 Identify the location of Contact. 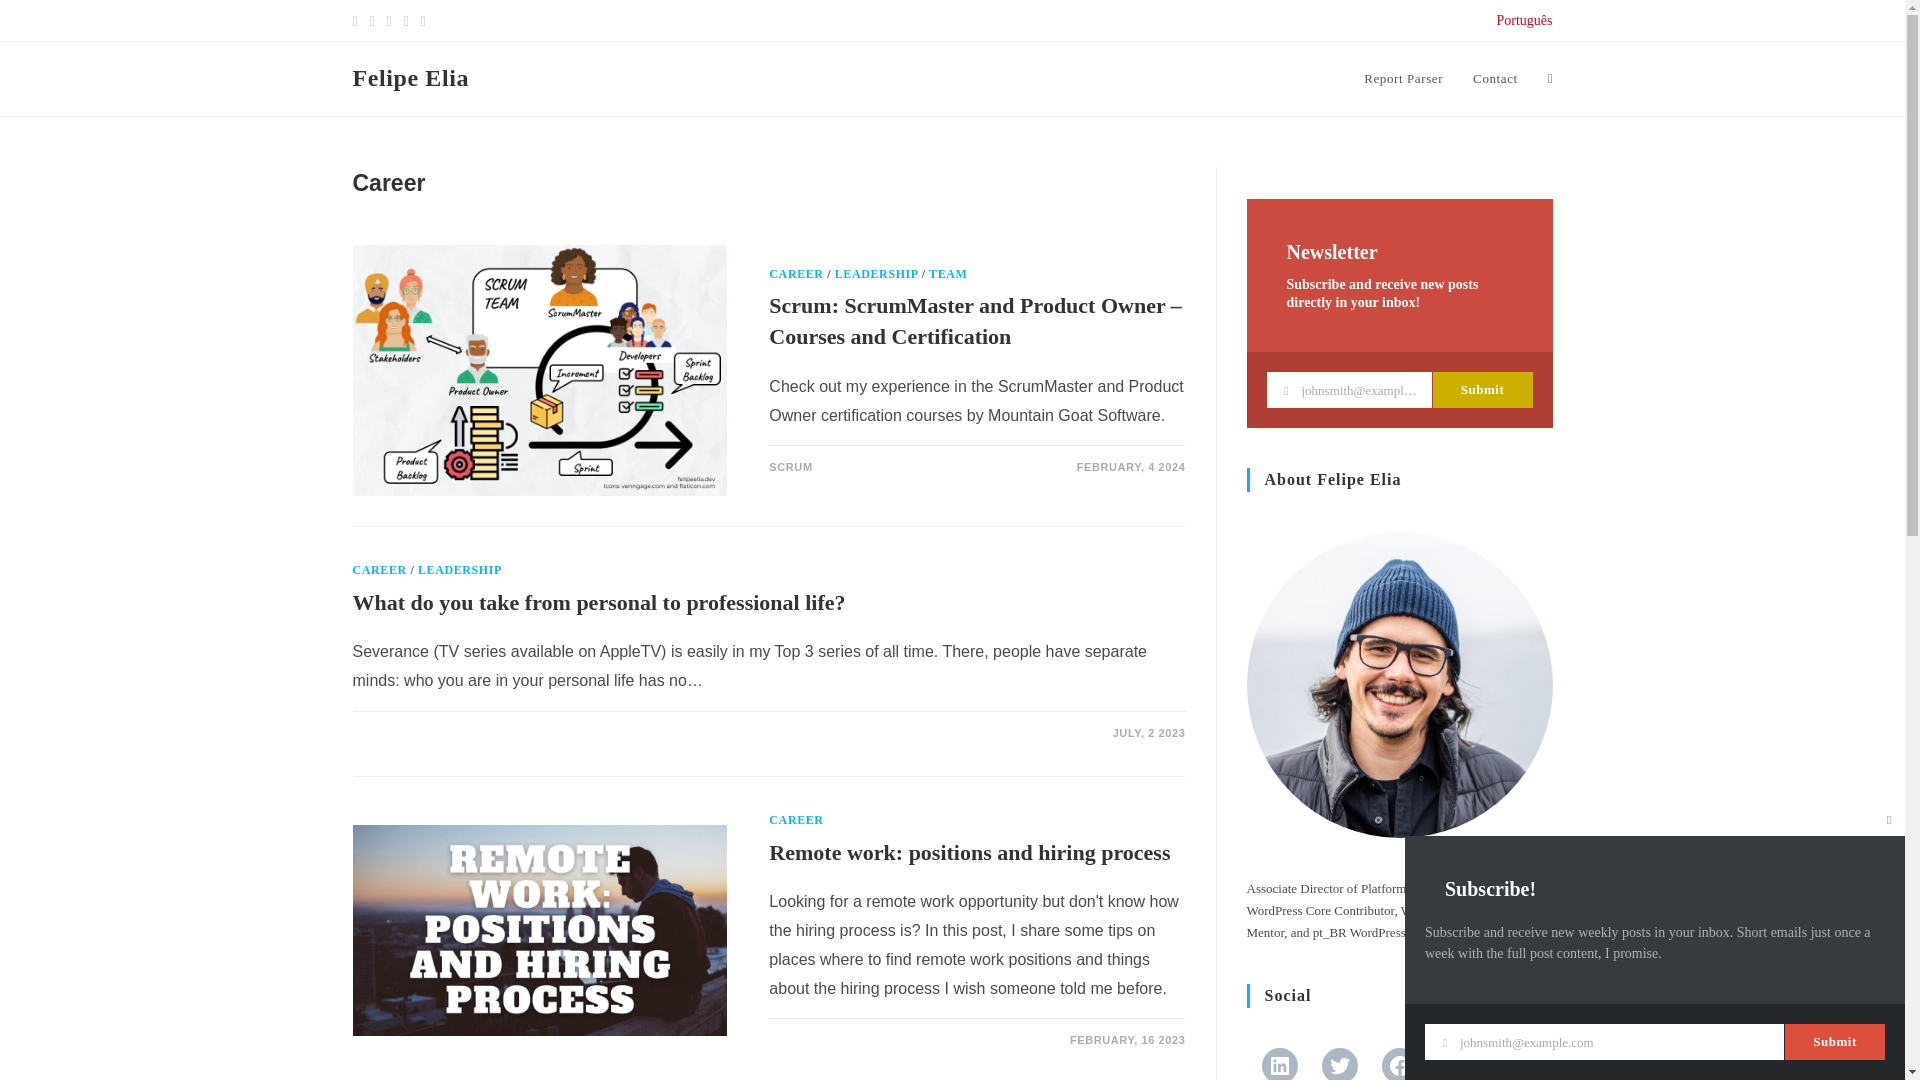
(1494, 78).